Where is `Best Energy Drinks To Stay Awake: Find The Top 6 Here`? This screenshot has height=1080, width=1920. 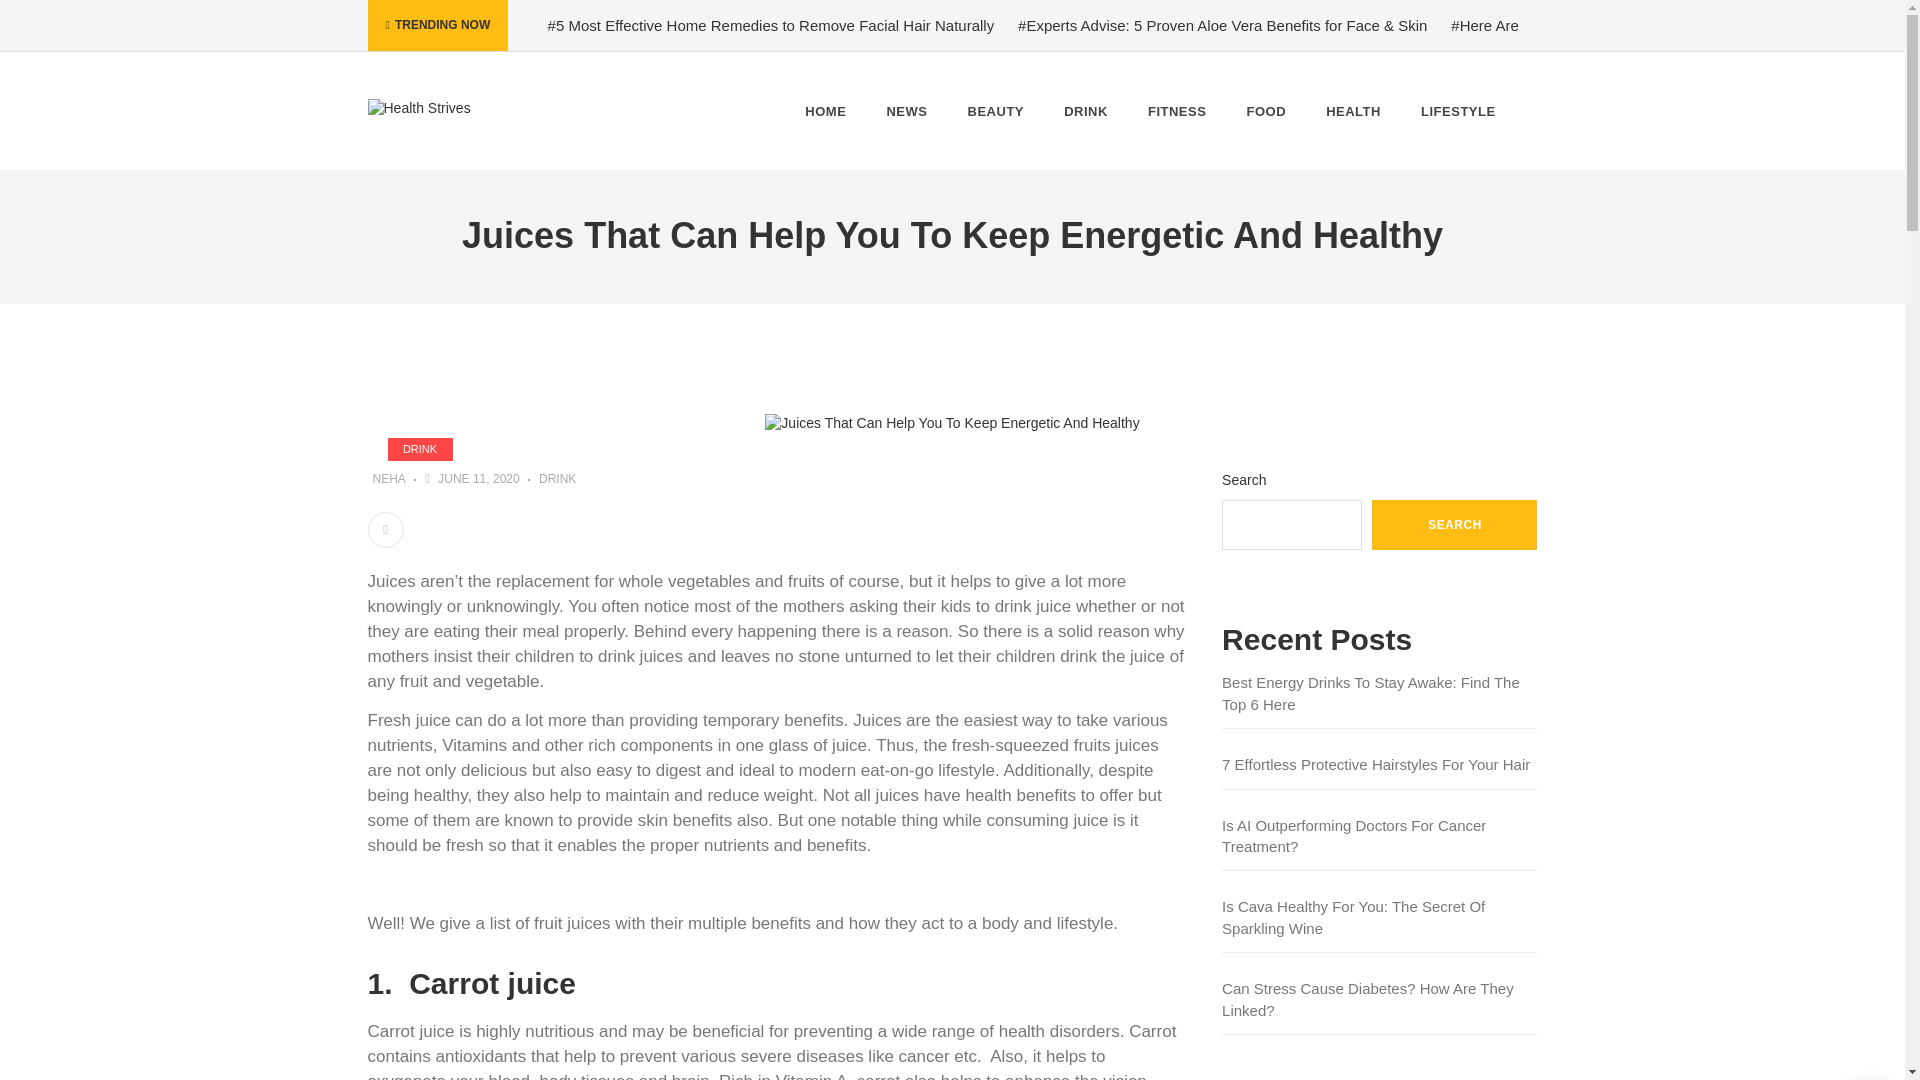 Best Energy Drinks To Stay Awake: Find The Top 6 Here is located at coordinates (1379, 700).